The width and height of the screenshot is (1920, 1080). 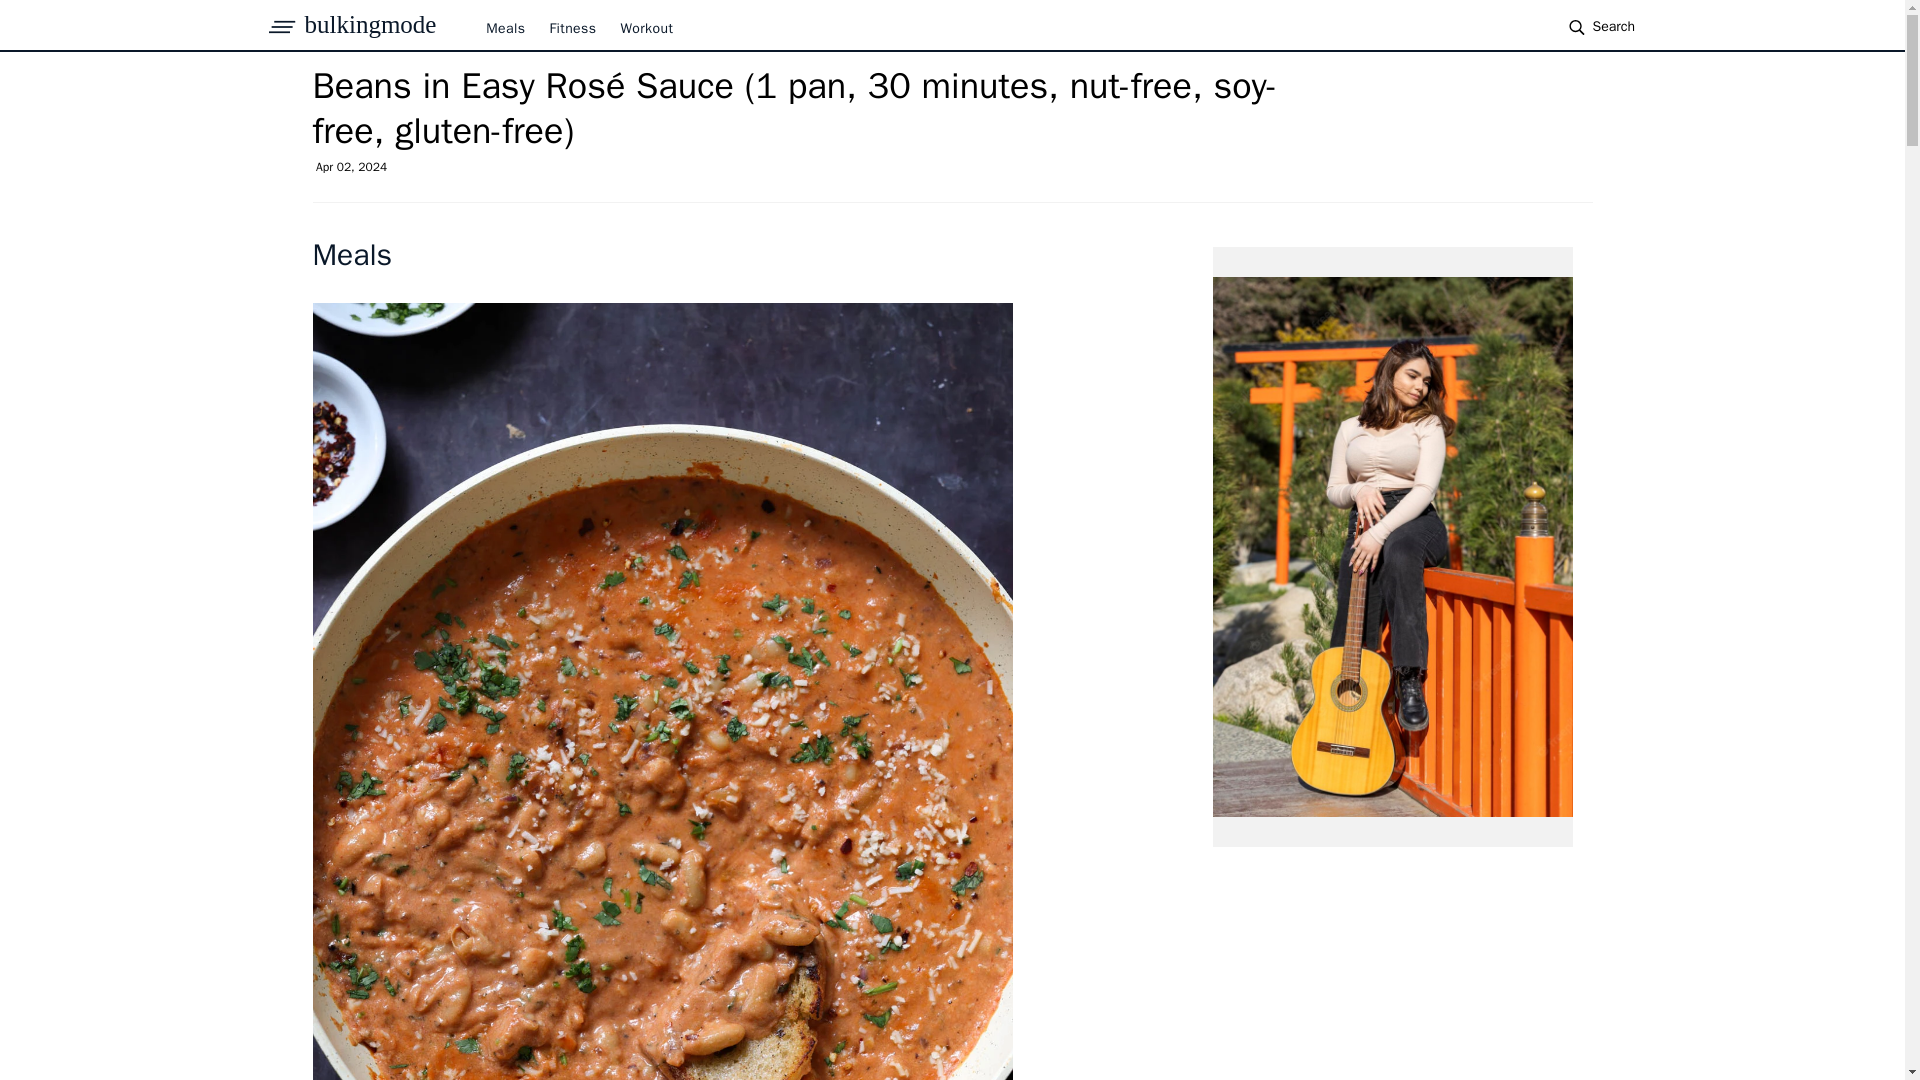 I want to click on Meals, so click(x=351, y=255).